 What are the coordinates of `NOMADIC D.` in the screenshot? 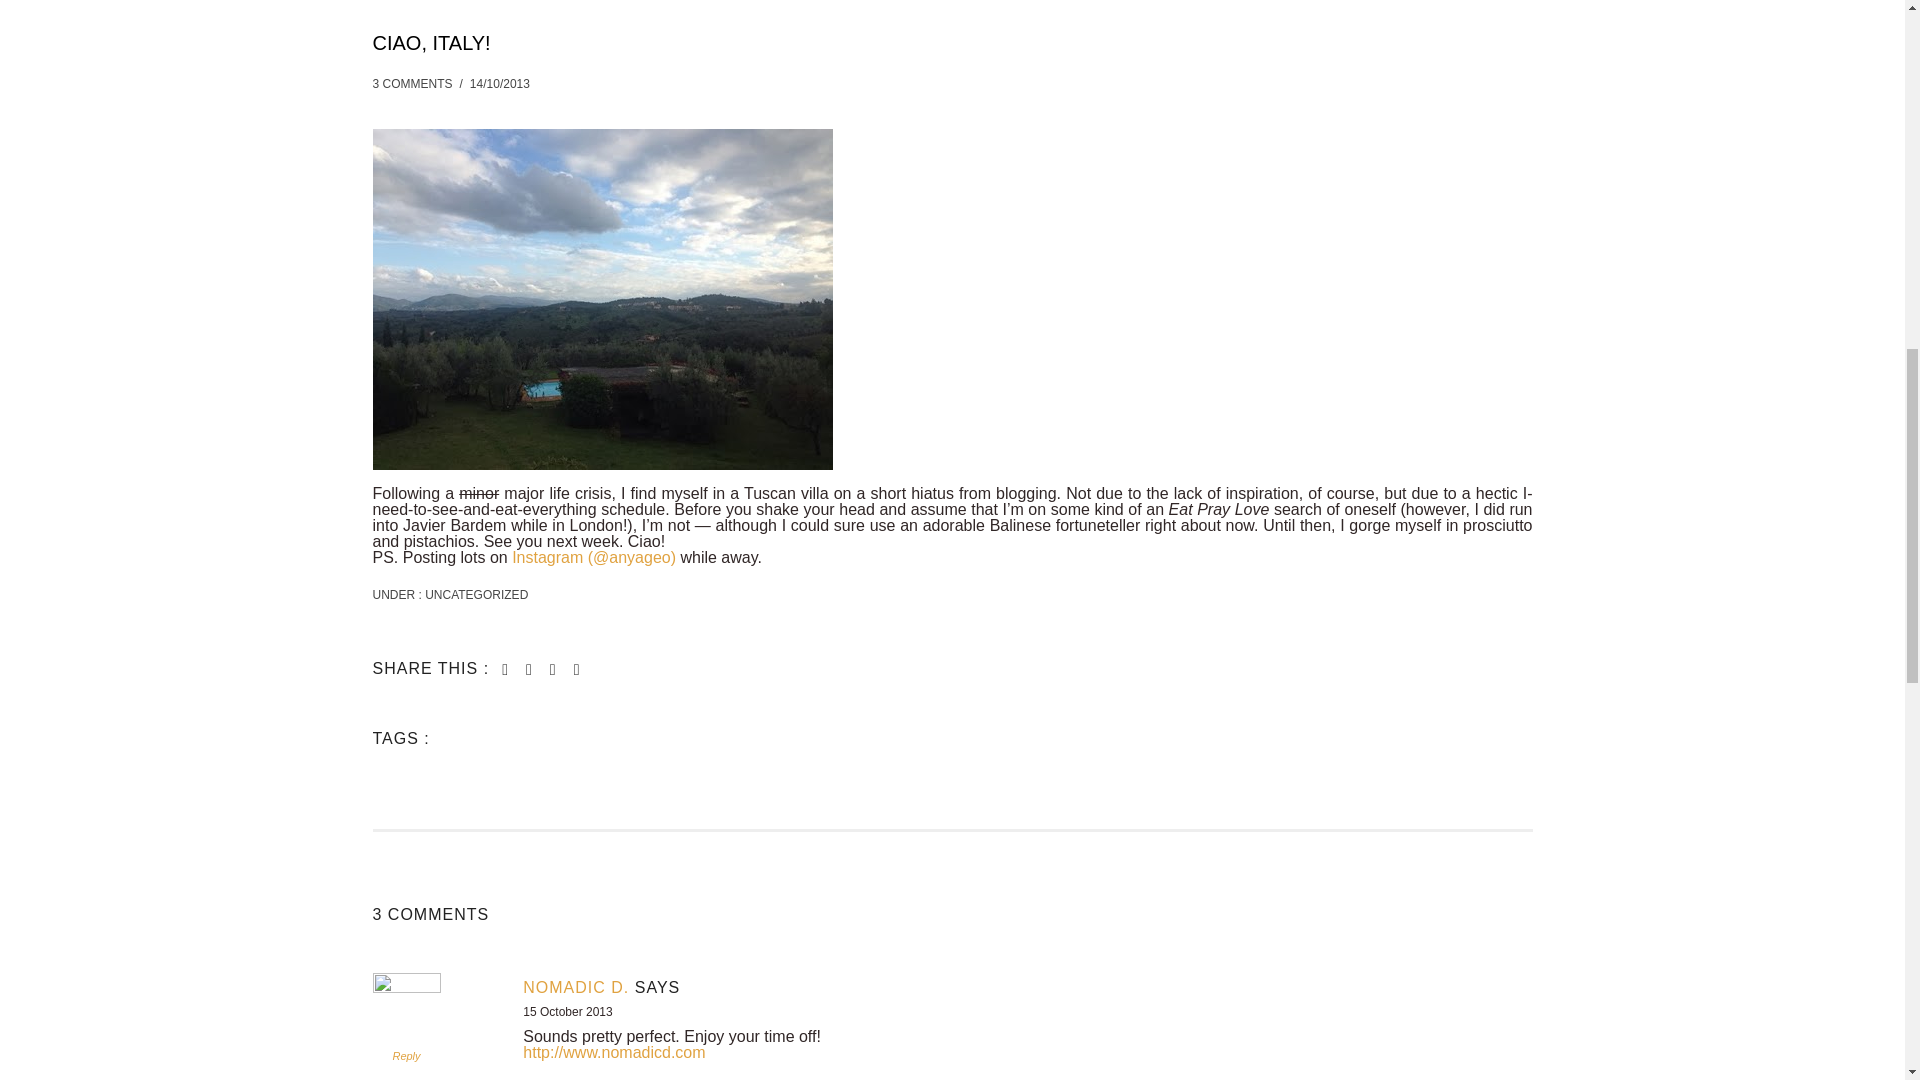 It's located at (576, 986).